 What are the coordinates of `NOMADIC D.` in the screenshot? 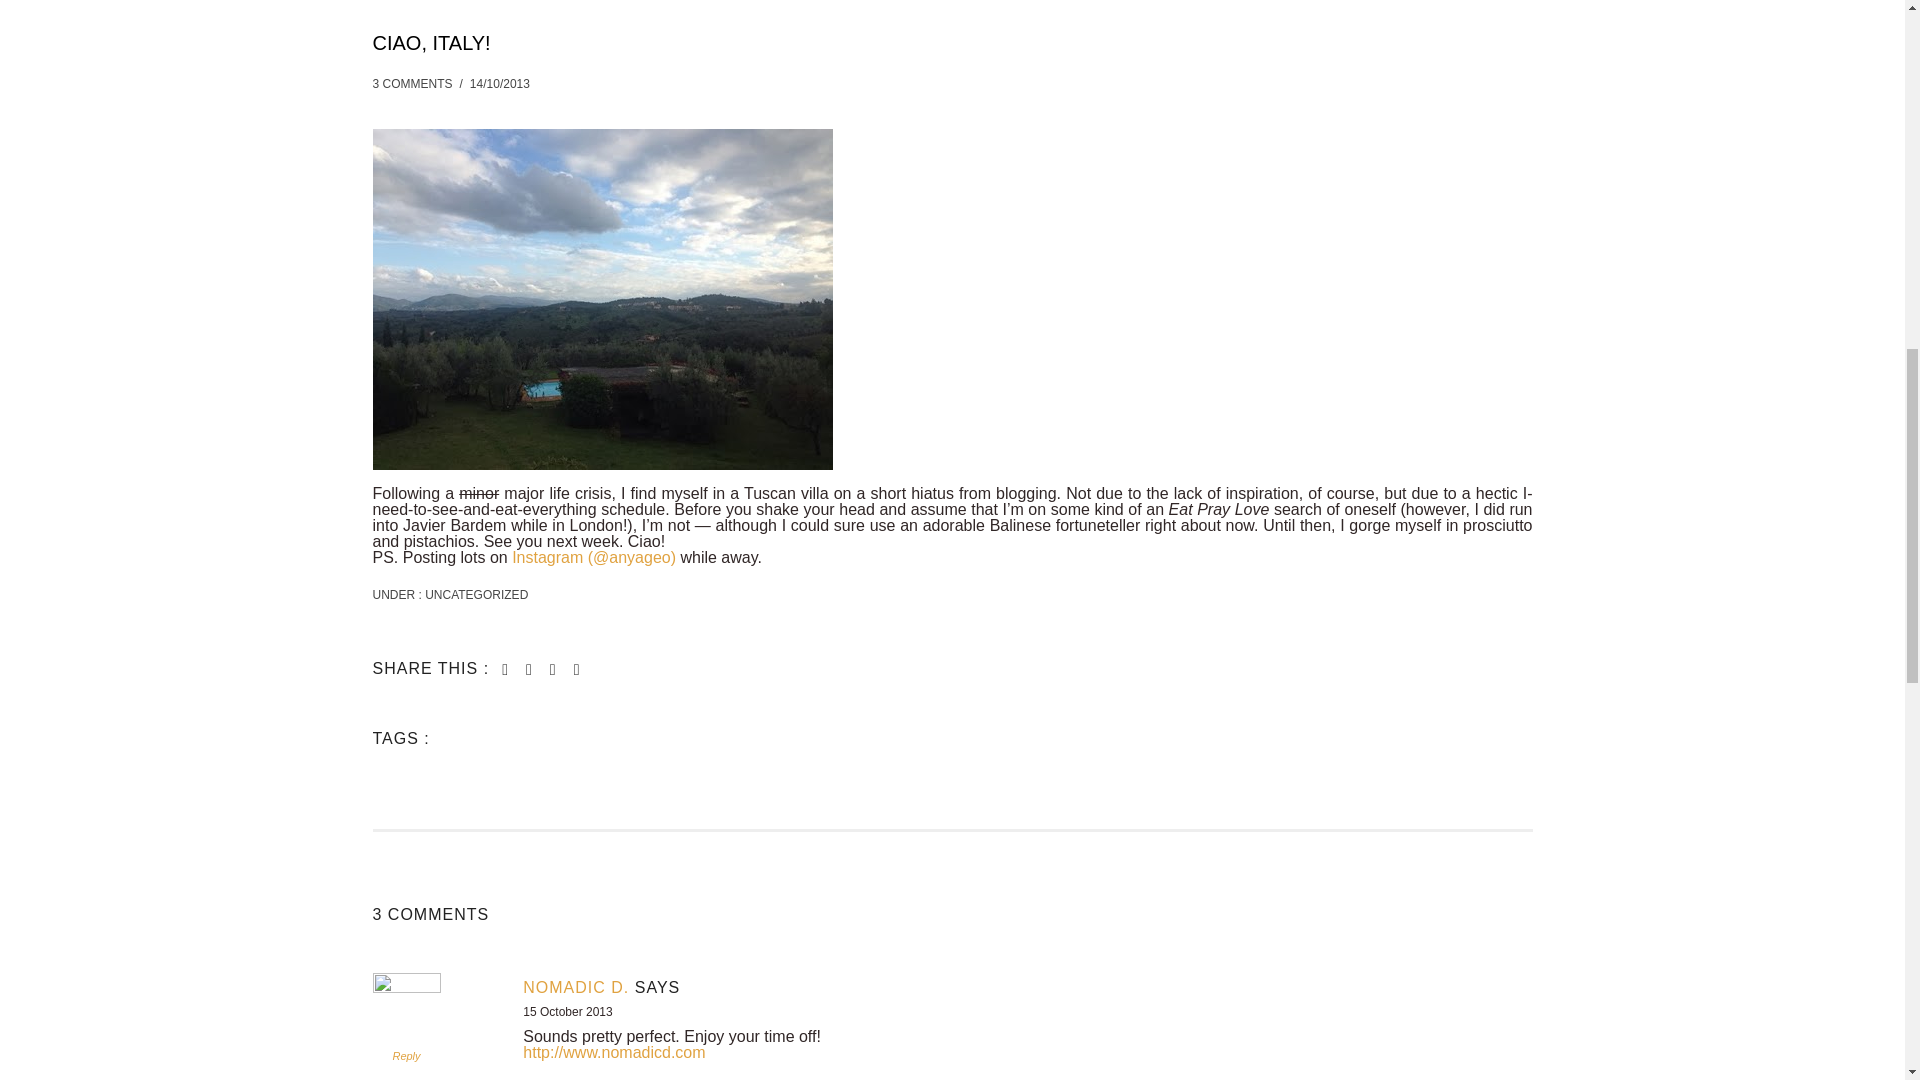 It's located at (576, 986).